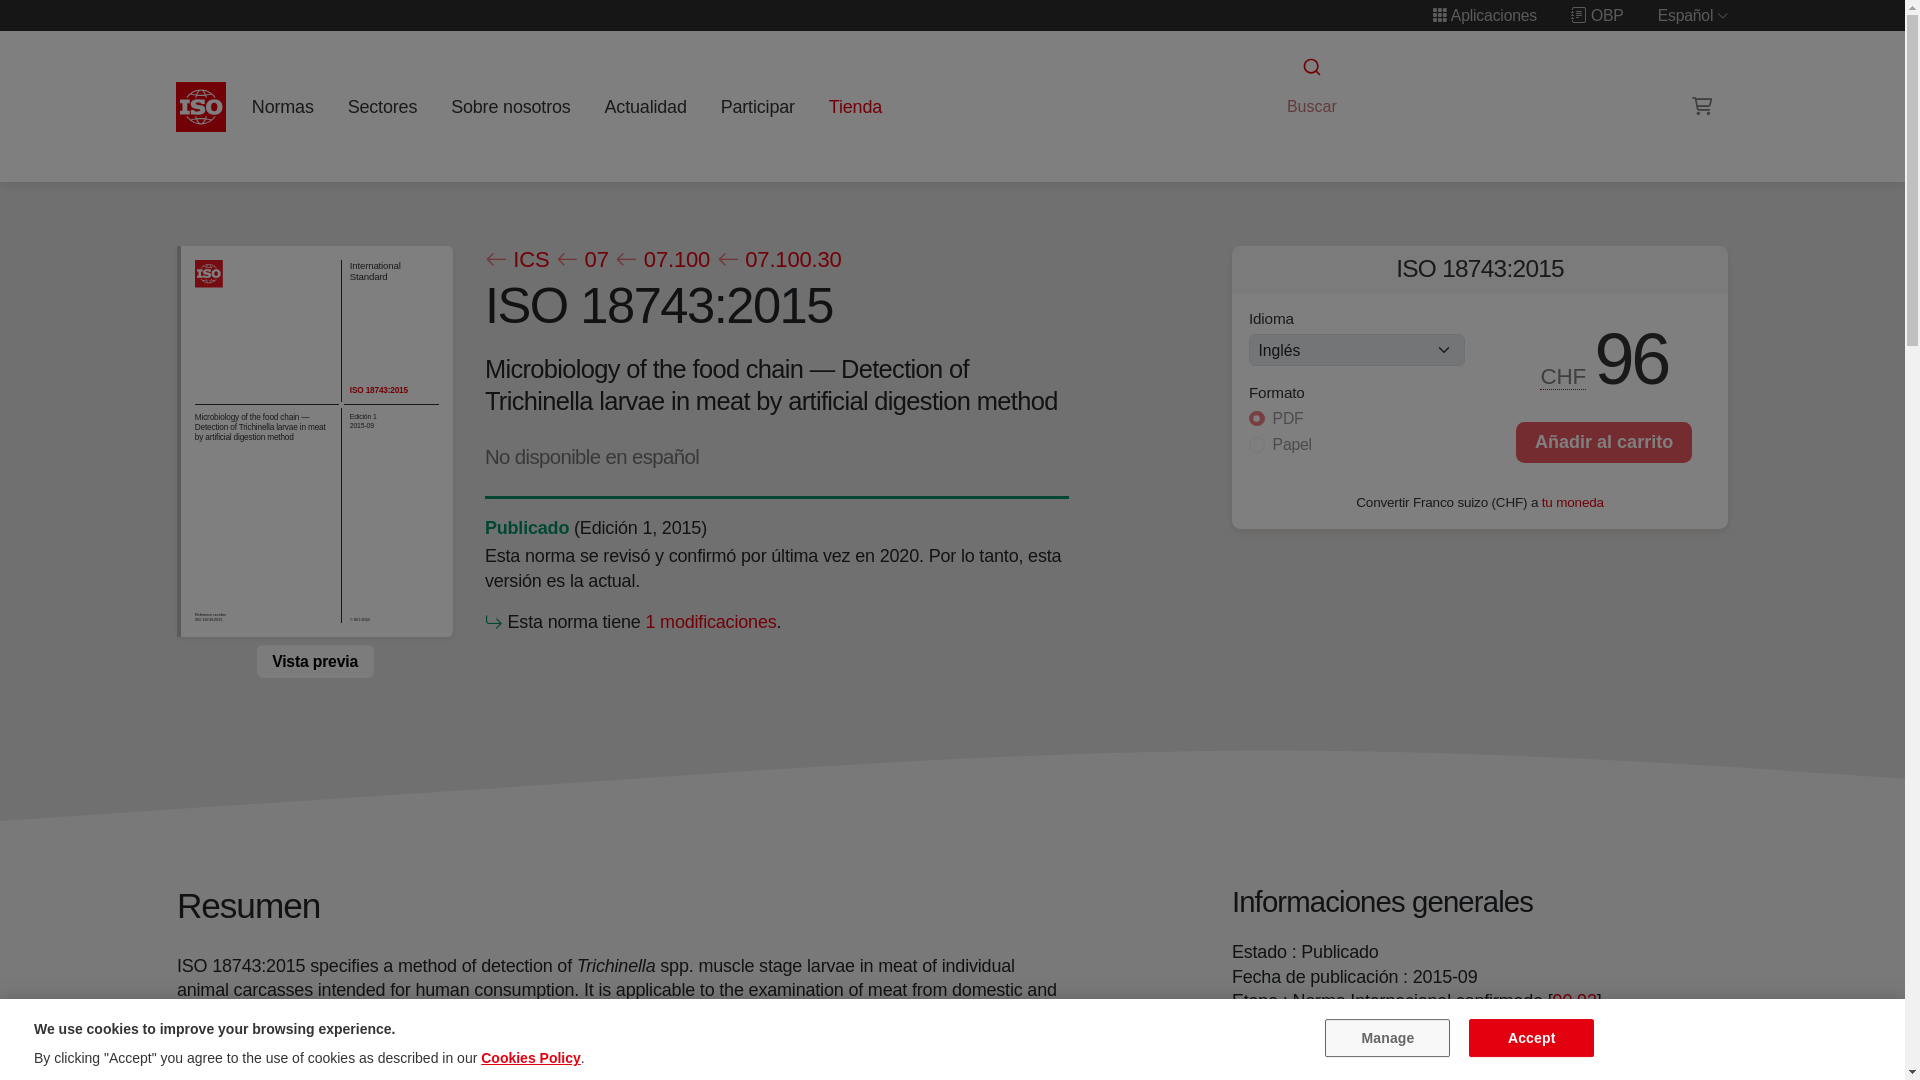 This screenshot has width=1920, height=1080. I want to click on Submit, so click(1310, 67).